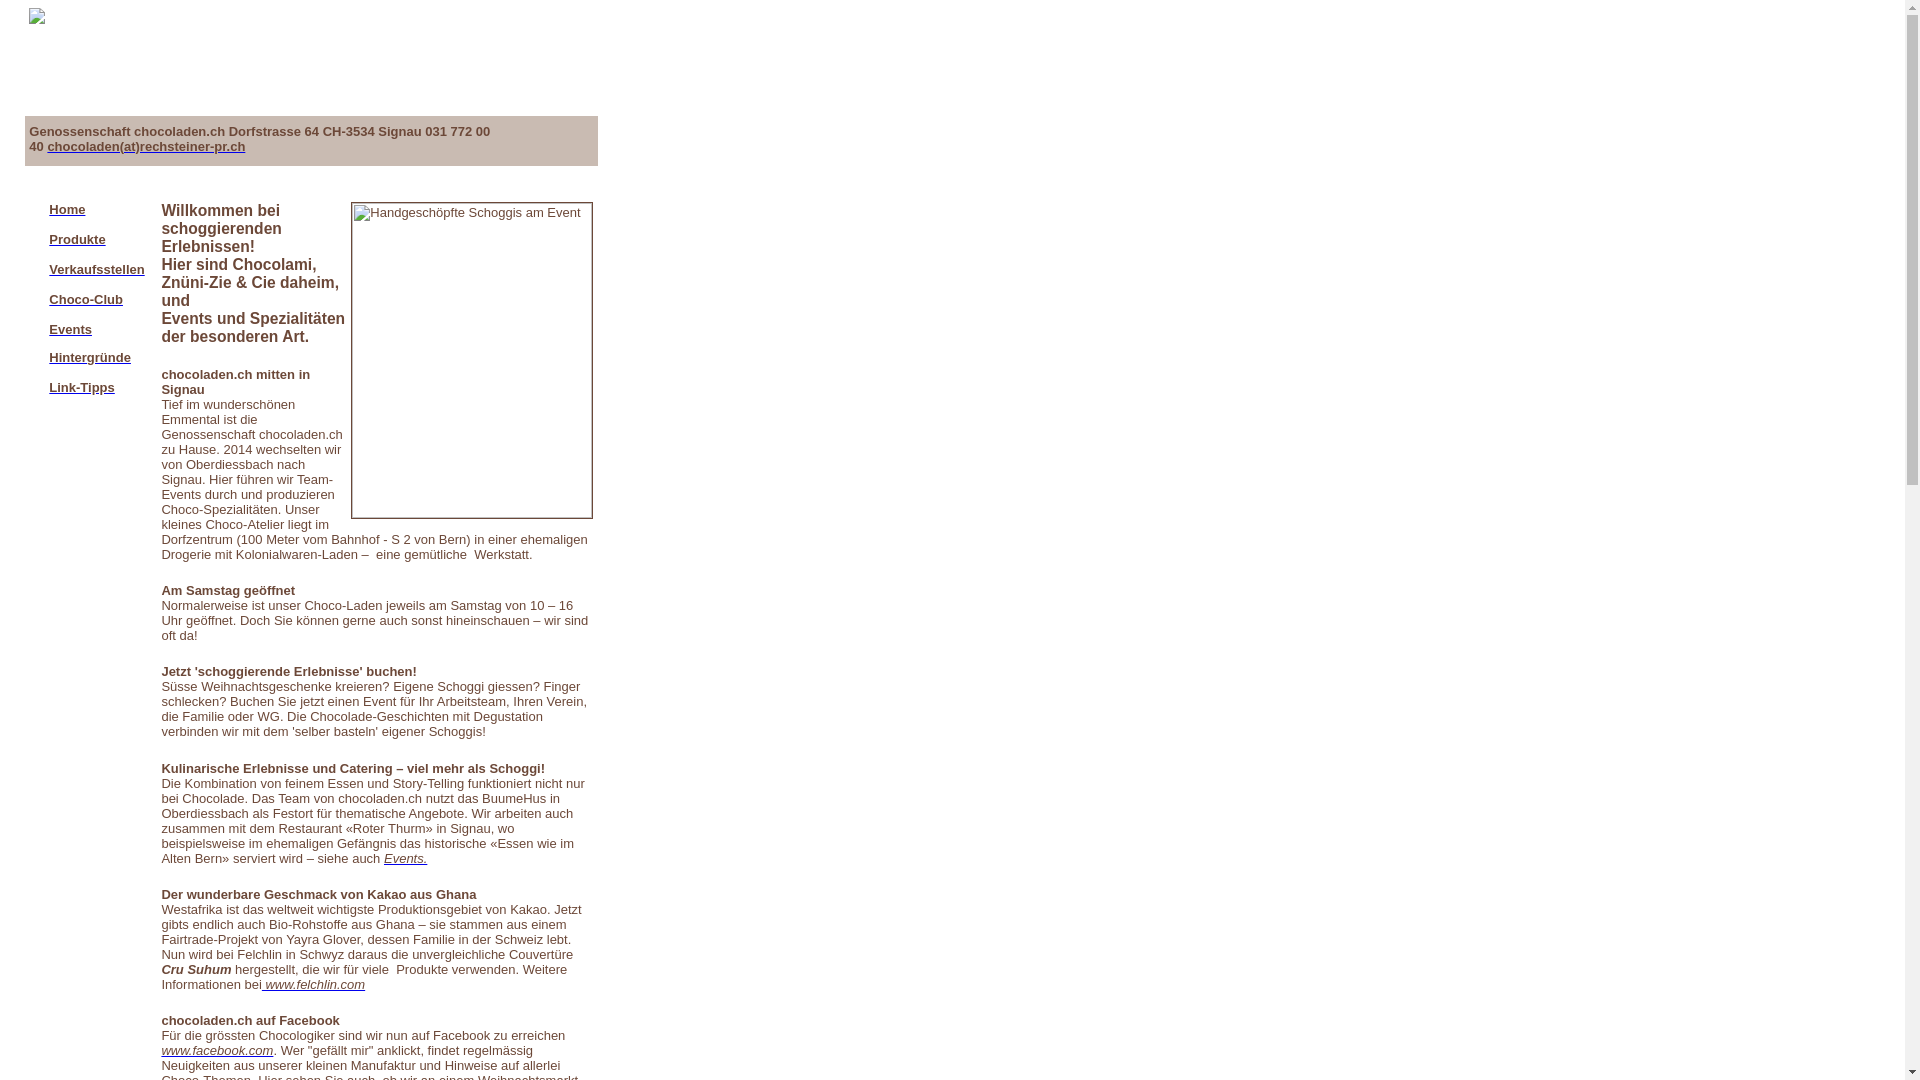  What do you see at coordinates (406, 858) in the screenshot?
I see `Events.` at bounding box center [406, 858].